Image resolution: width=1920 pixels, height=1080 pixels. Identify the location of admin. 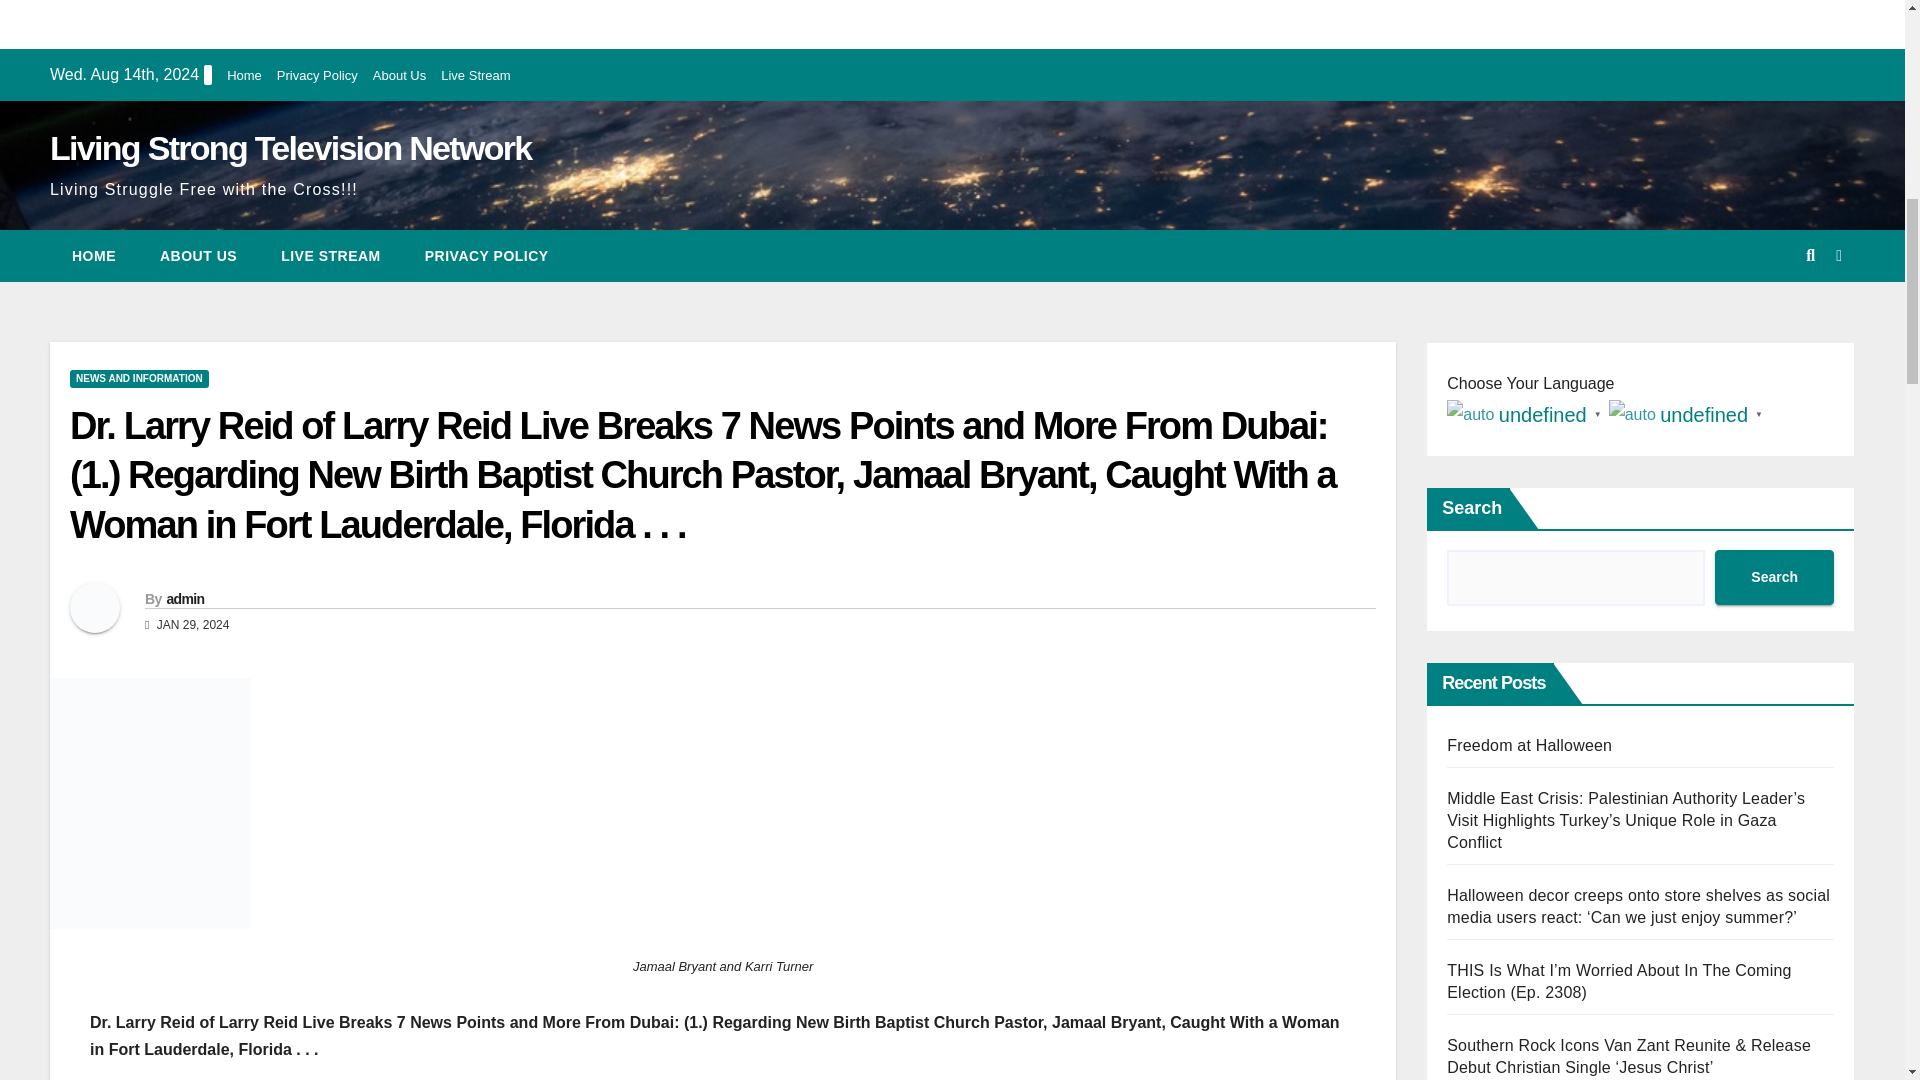
(184, 598).